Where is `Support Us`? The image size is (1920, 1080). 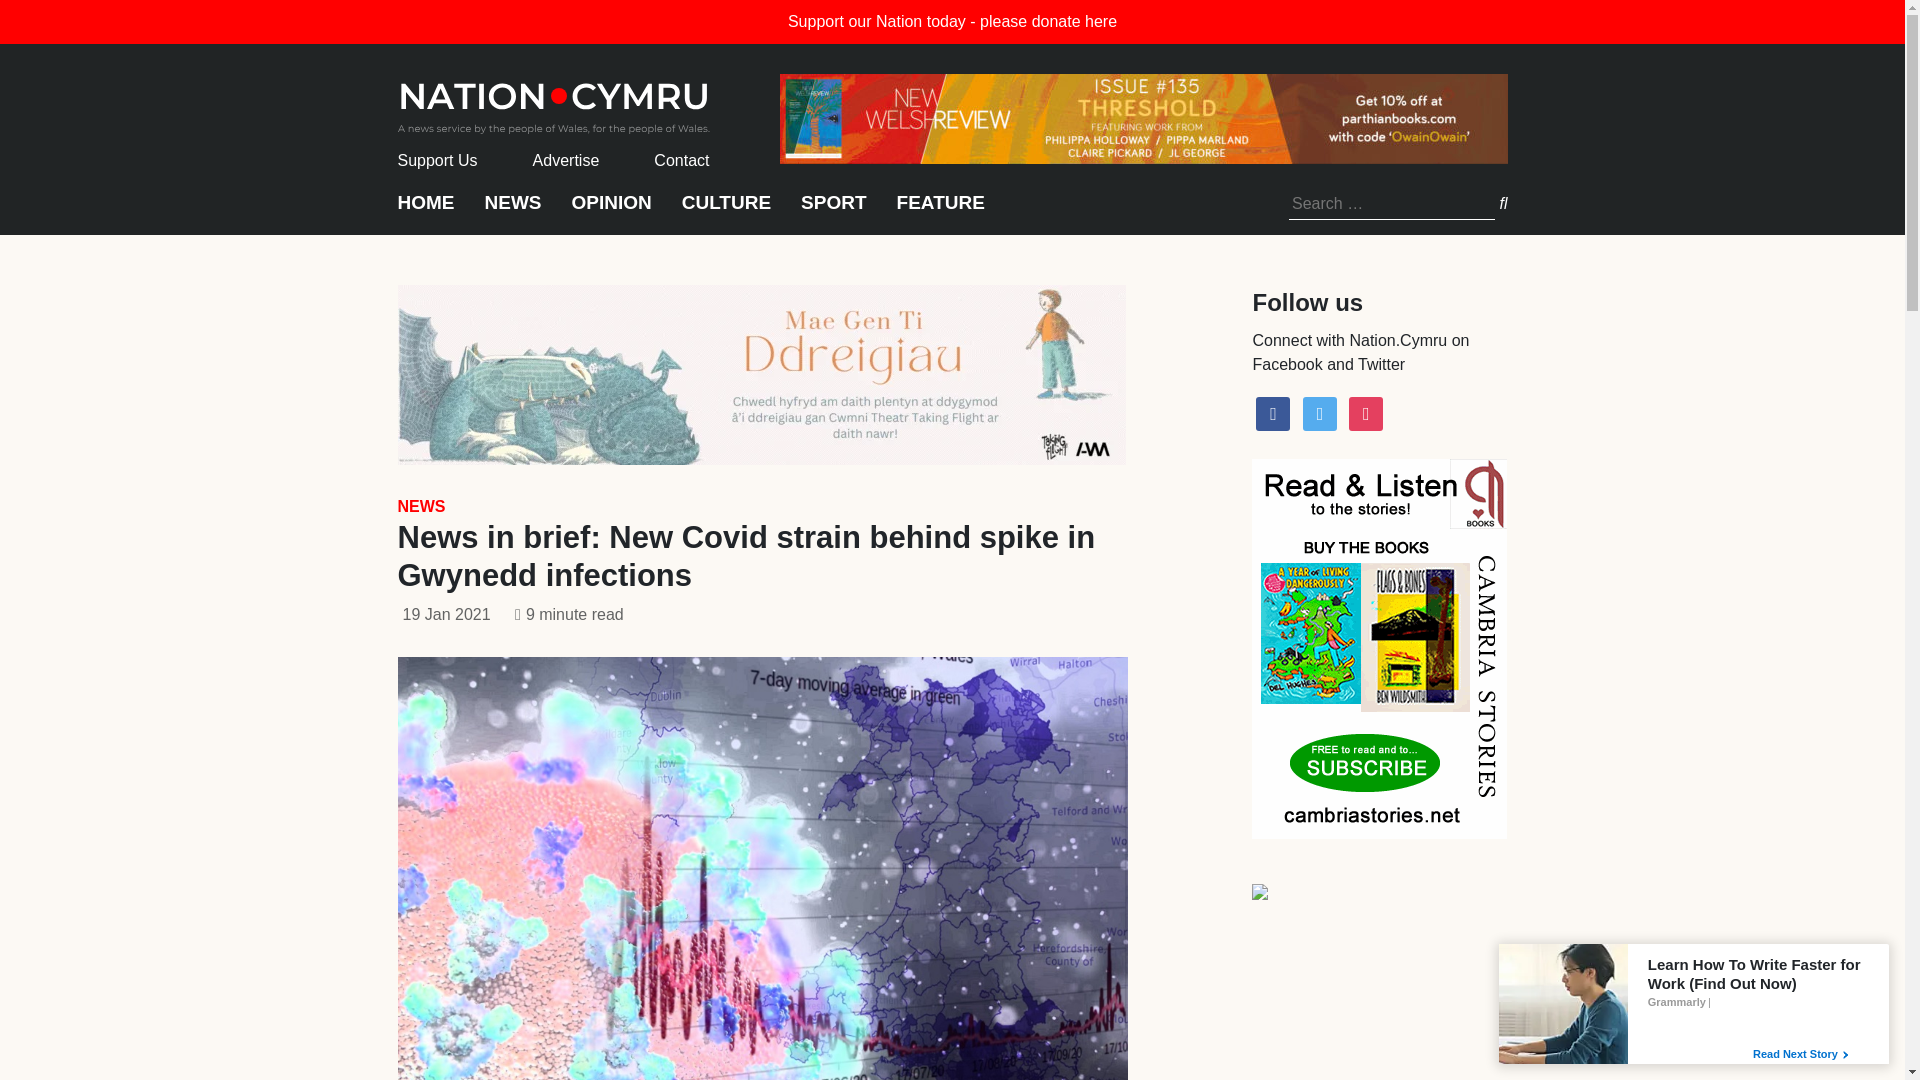 Support Us is located at coordinates (438, 160).